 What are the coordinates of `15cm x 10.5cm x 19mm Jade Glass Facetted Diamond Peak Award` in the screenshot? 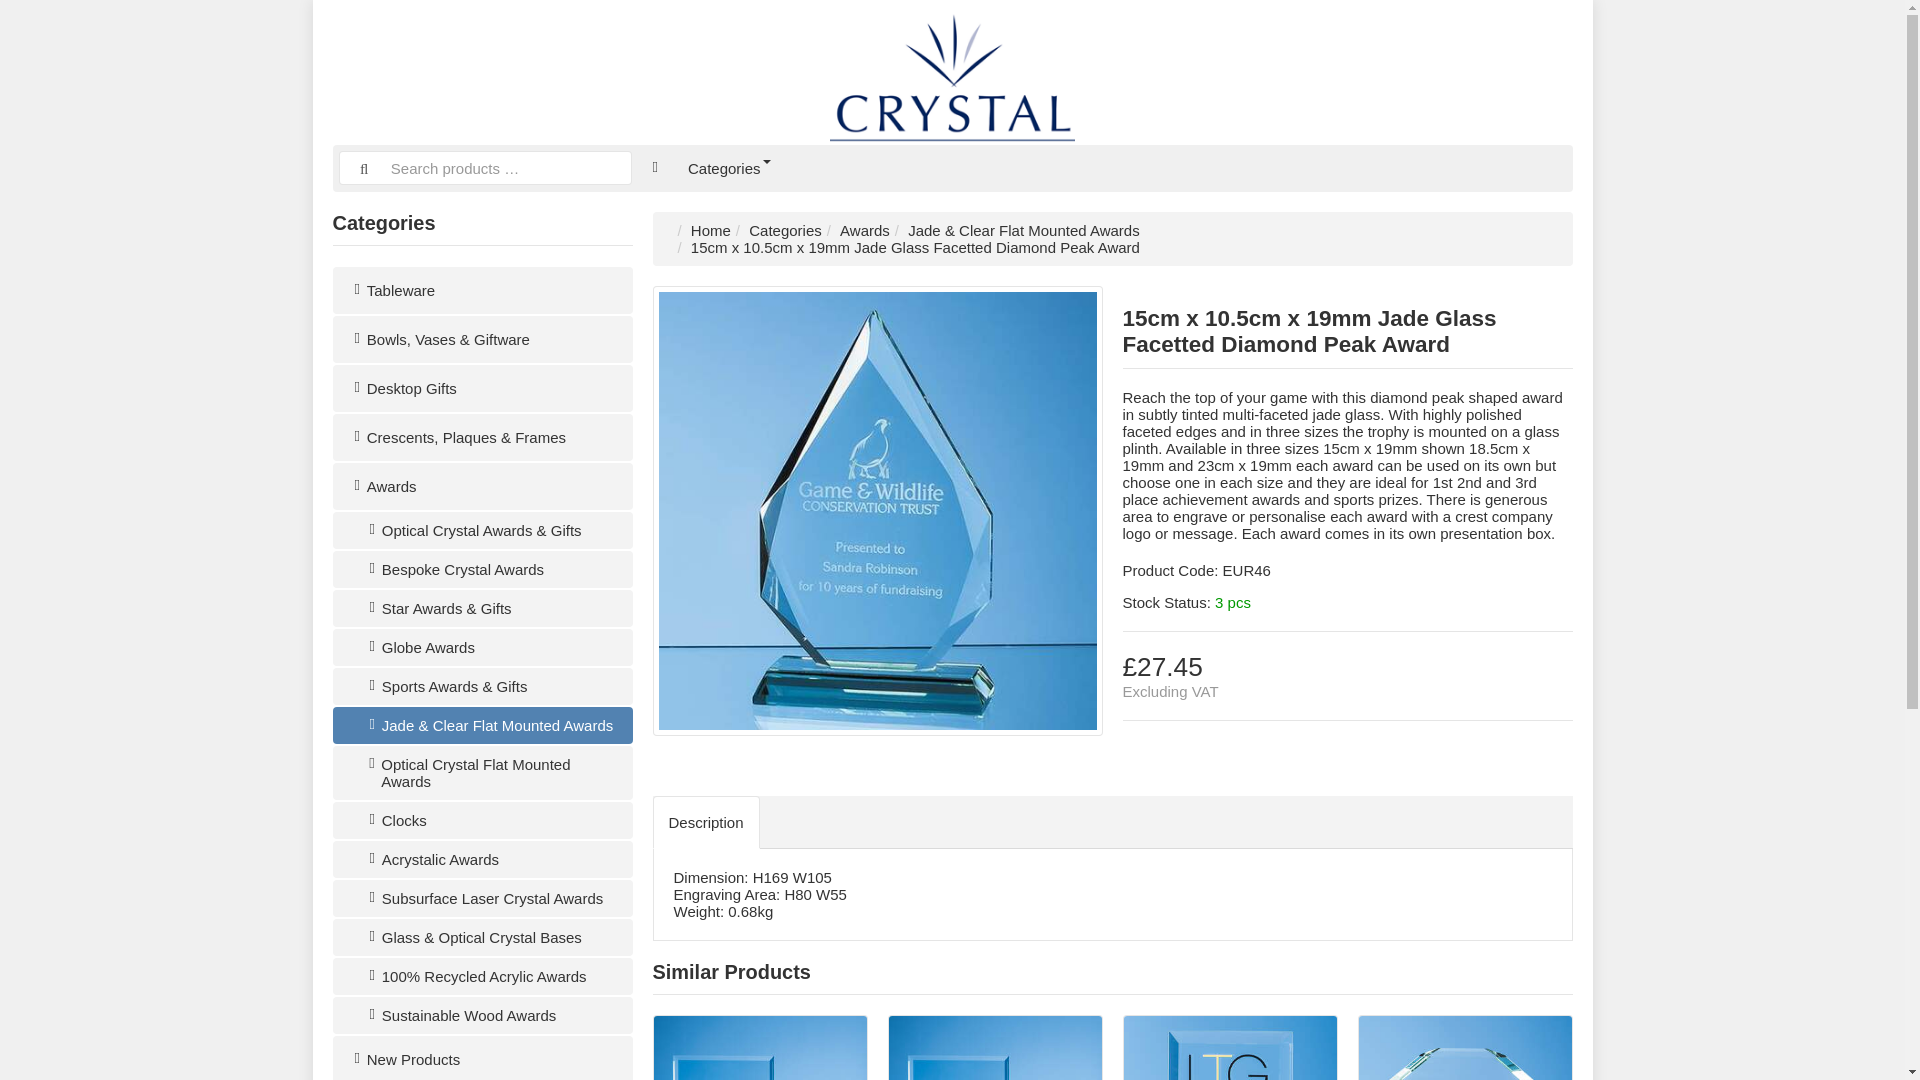 It's located at (877, 510).